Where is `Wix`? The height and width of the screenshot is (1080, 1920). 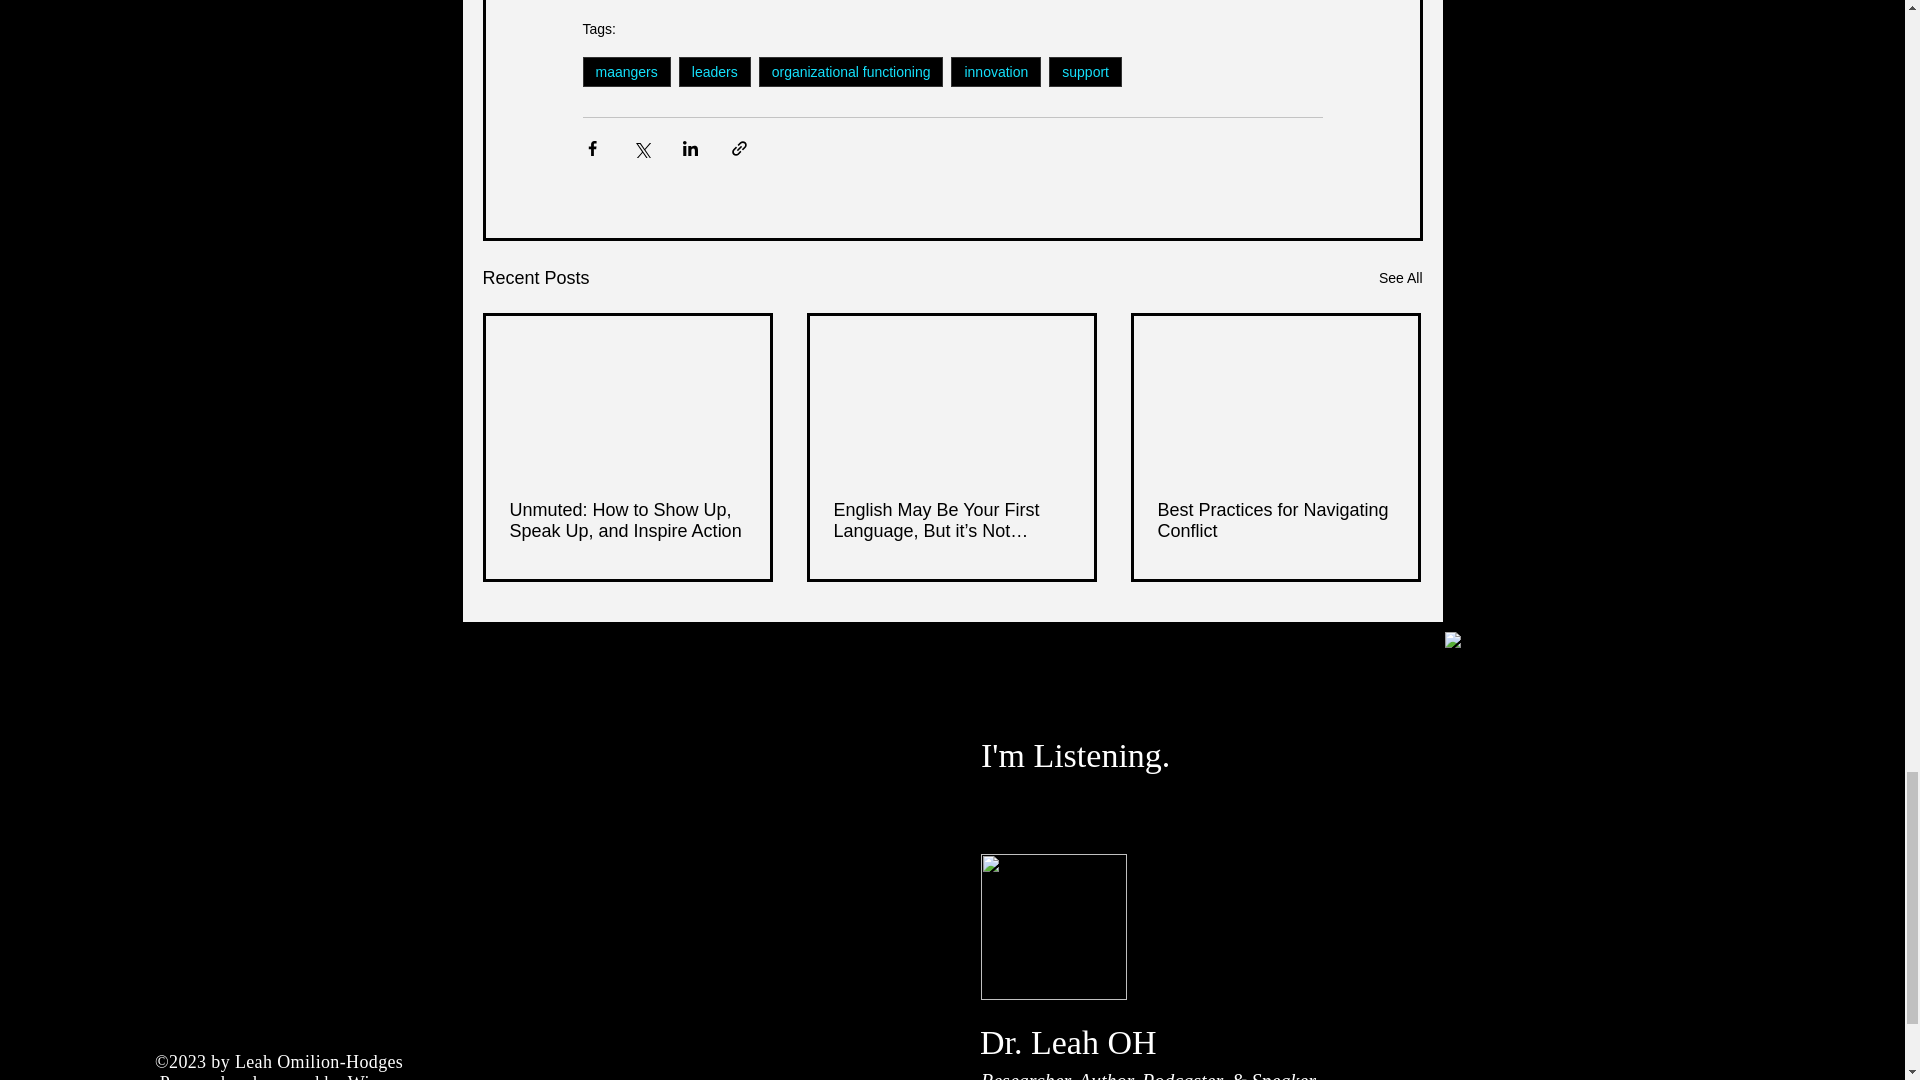
Wix is located at coordinates (362, 1076).